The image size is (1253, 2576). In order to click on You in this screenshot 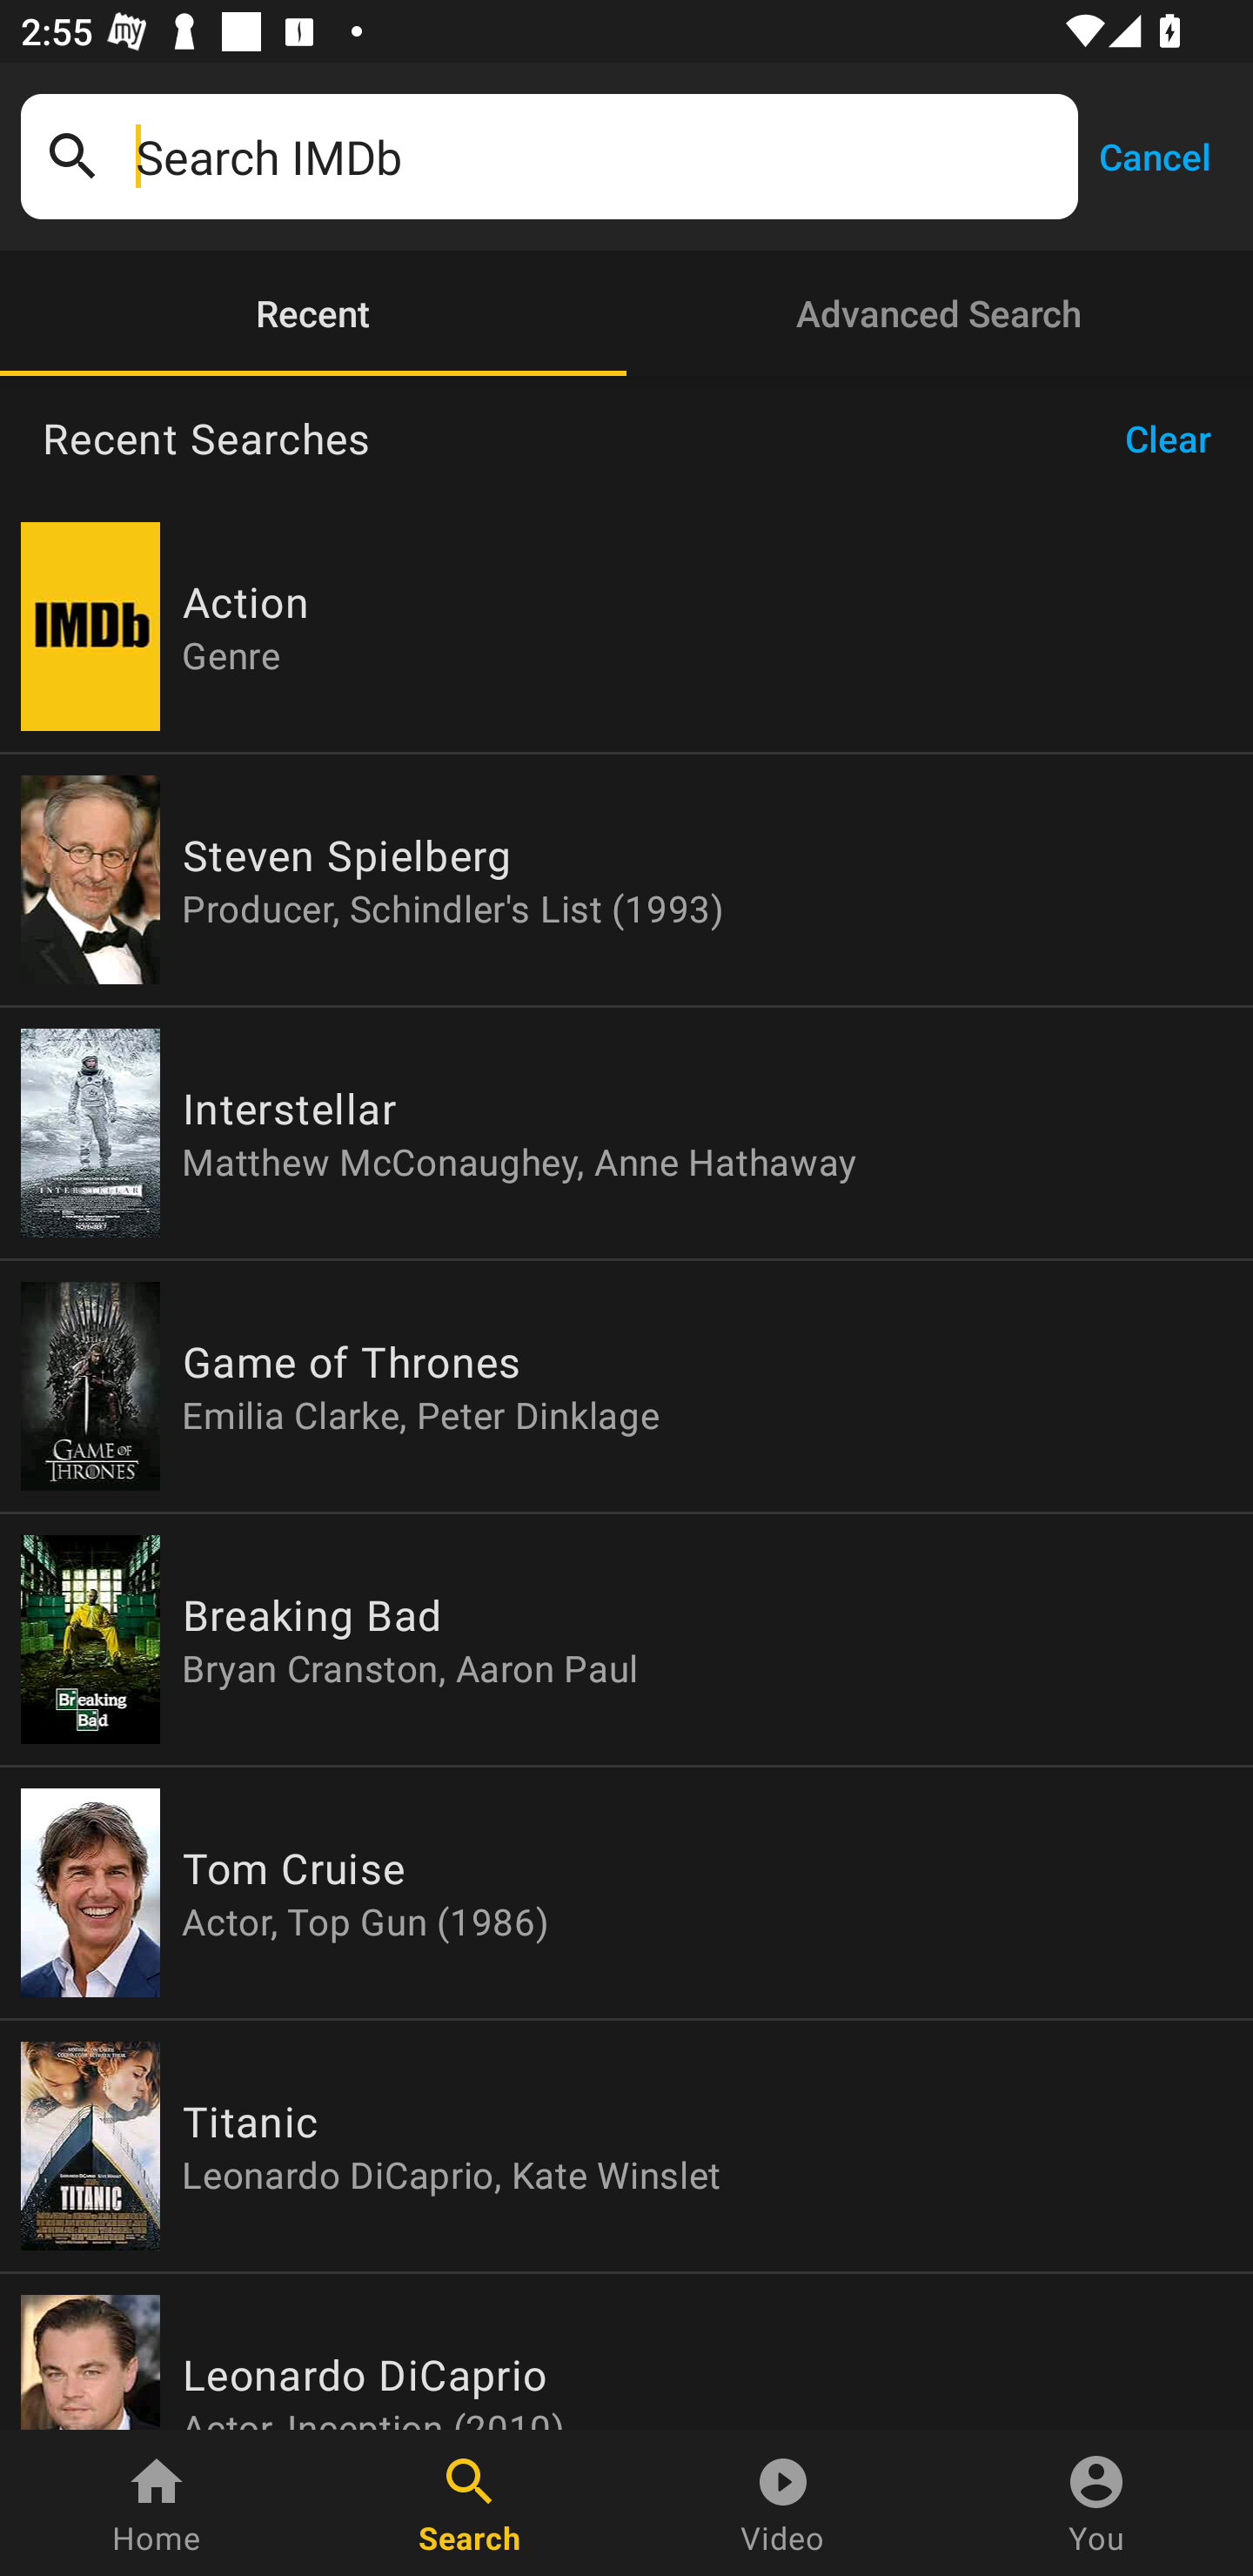, I will do `click(1096, 2503)`.